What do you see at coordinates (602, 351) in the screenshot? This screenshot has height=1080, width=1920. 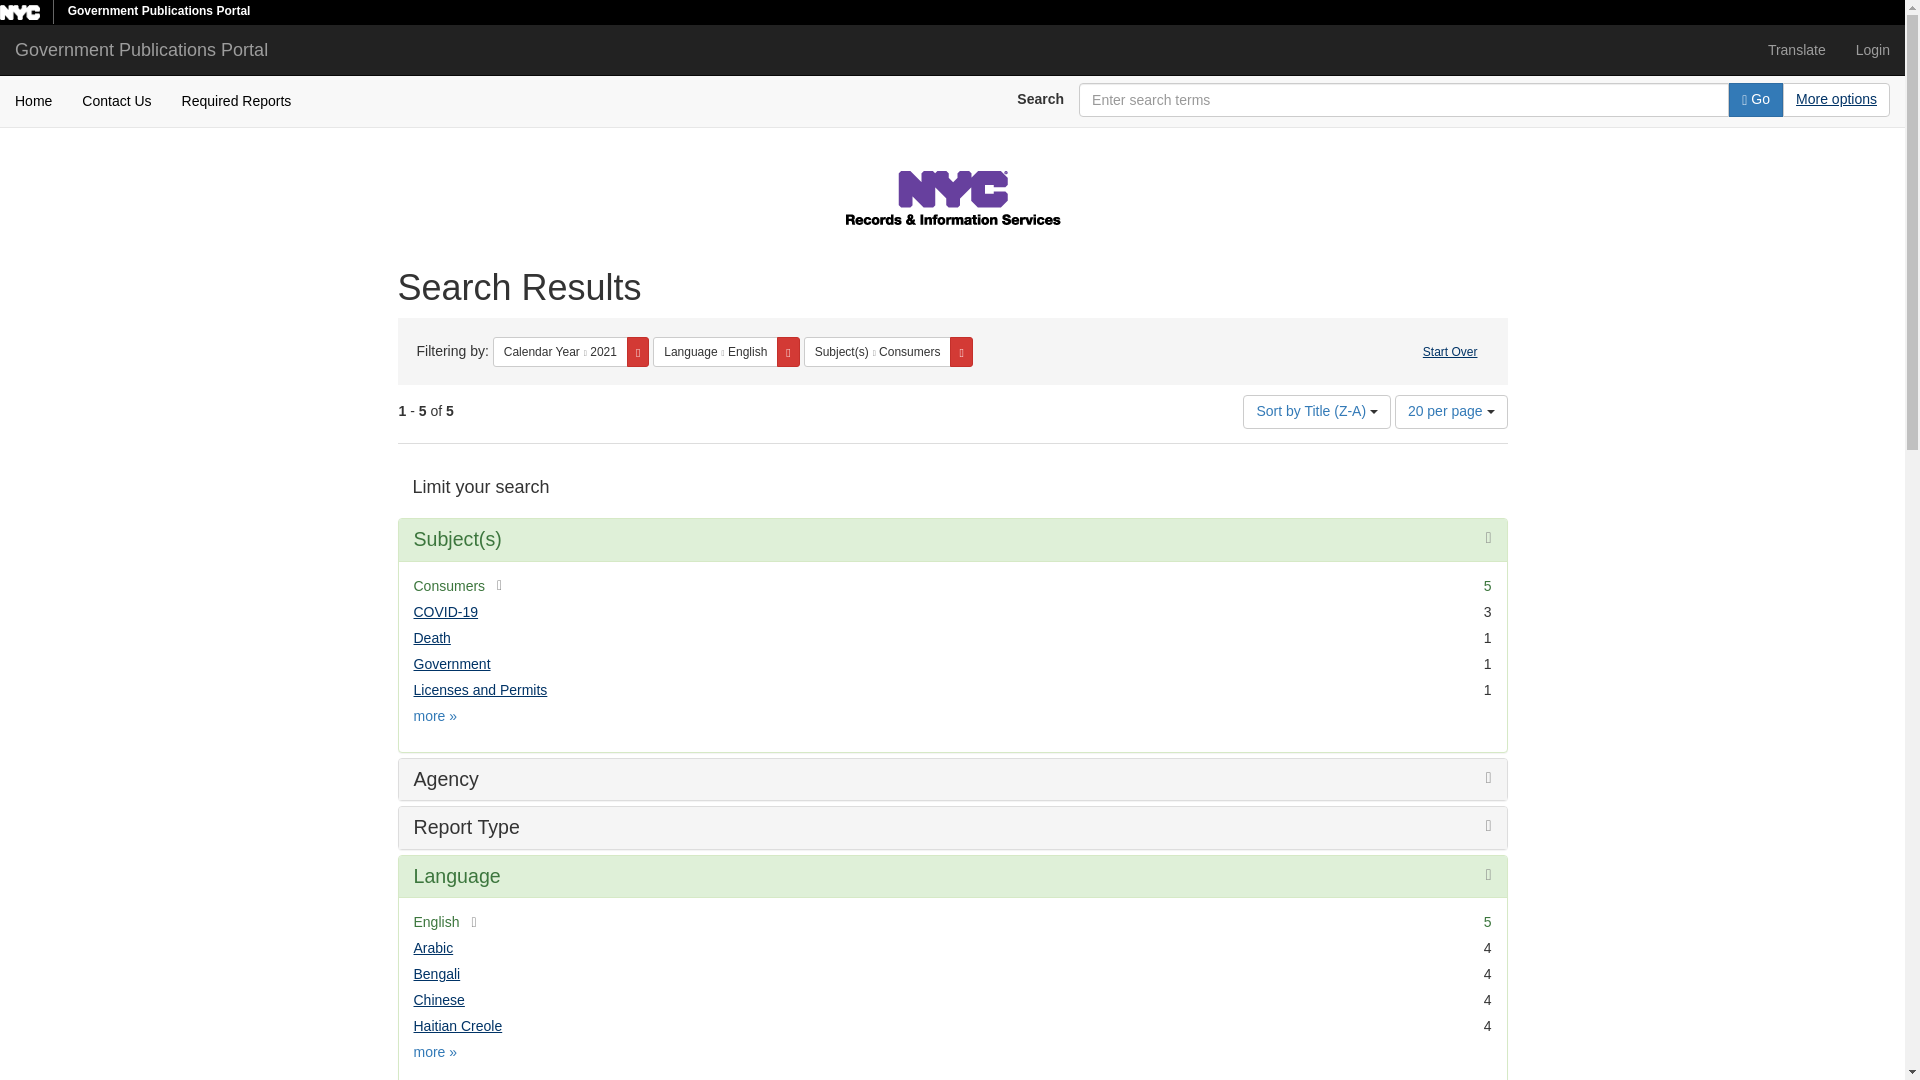 I see `2021` at bounding box center [602, 351].